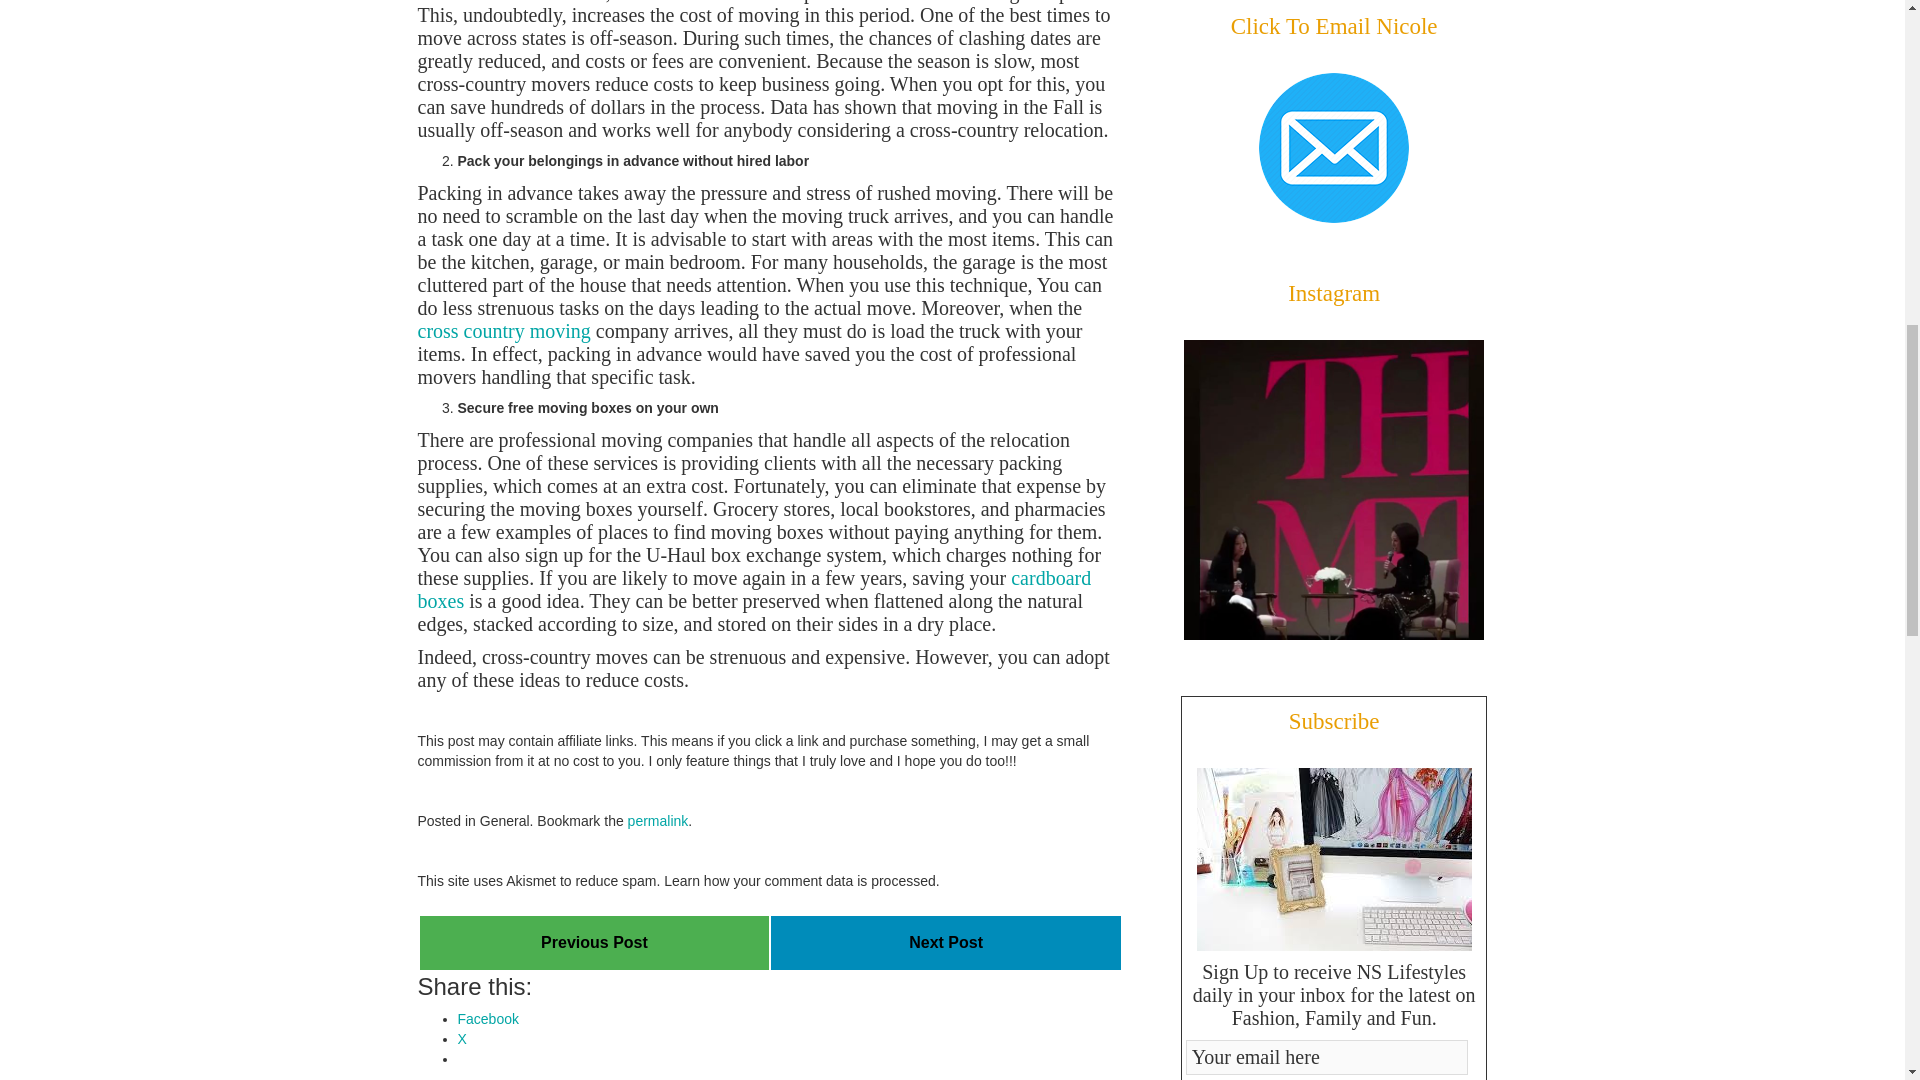  I want to click on Facebook, so click(488, 1018).